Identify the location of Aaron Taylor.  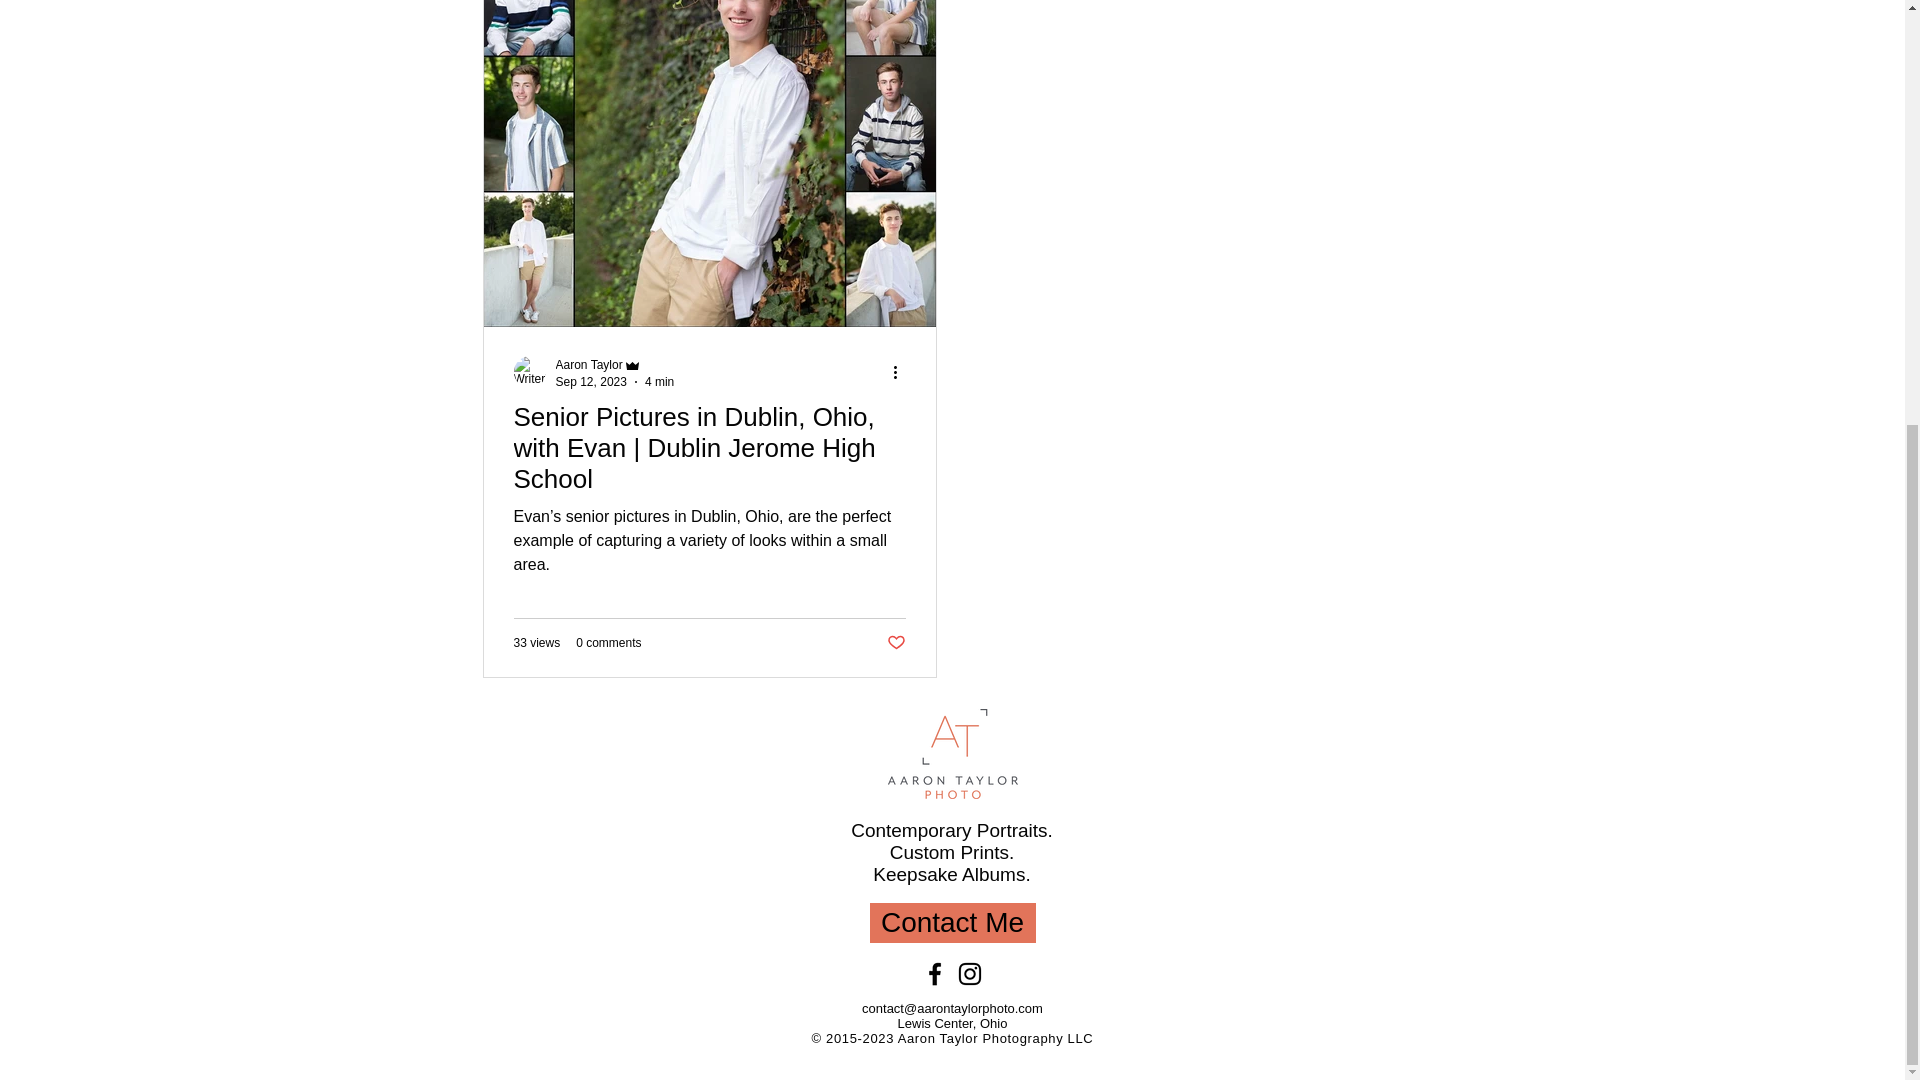
(616, 365).